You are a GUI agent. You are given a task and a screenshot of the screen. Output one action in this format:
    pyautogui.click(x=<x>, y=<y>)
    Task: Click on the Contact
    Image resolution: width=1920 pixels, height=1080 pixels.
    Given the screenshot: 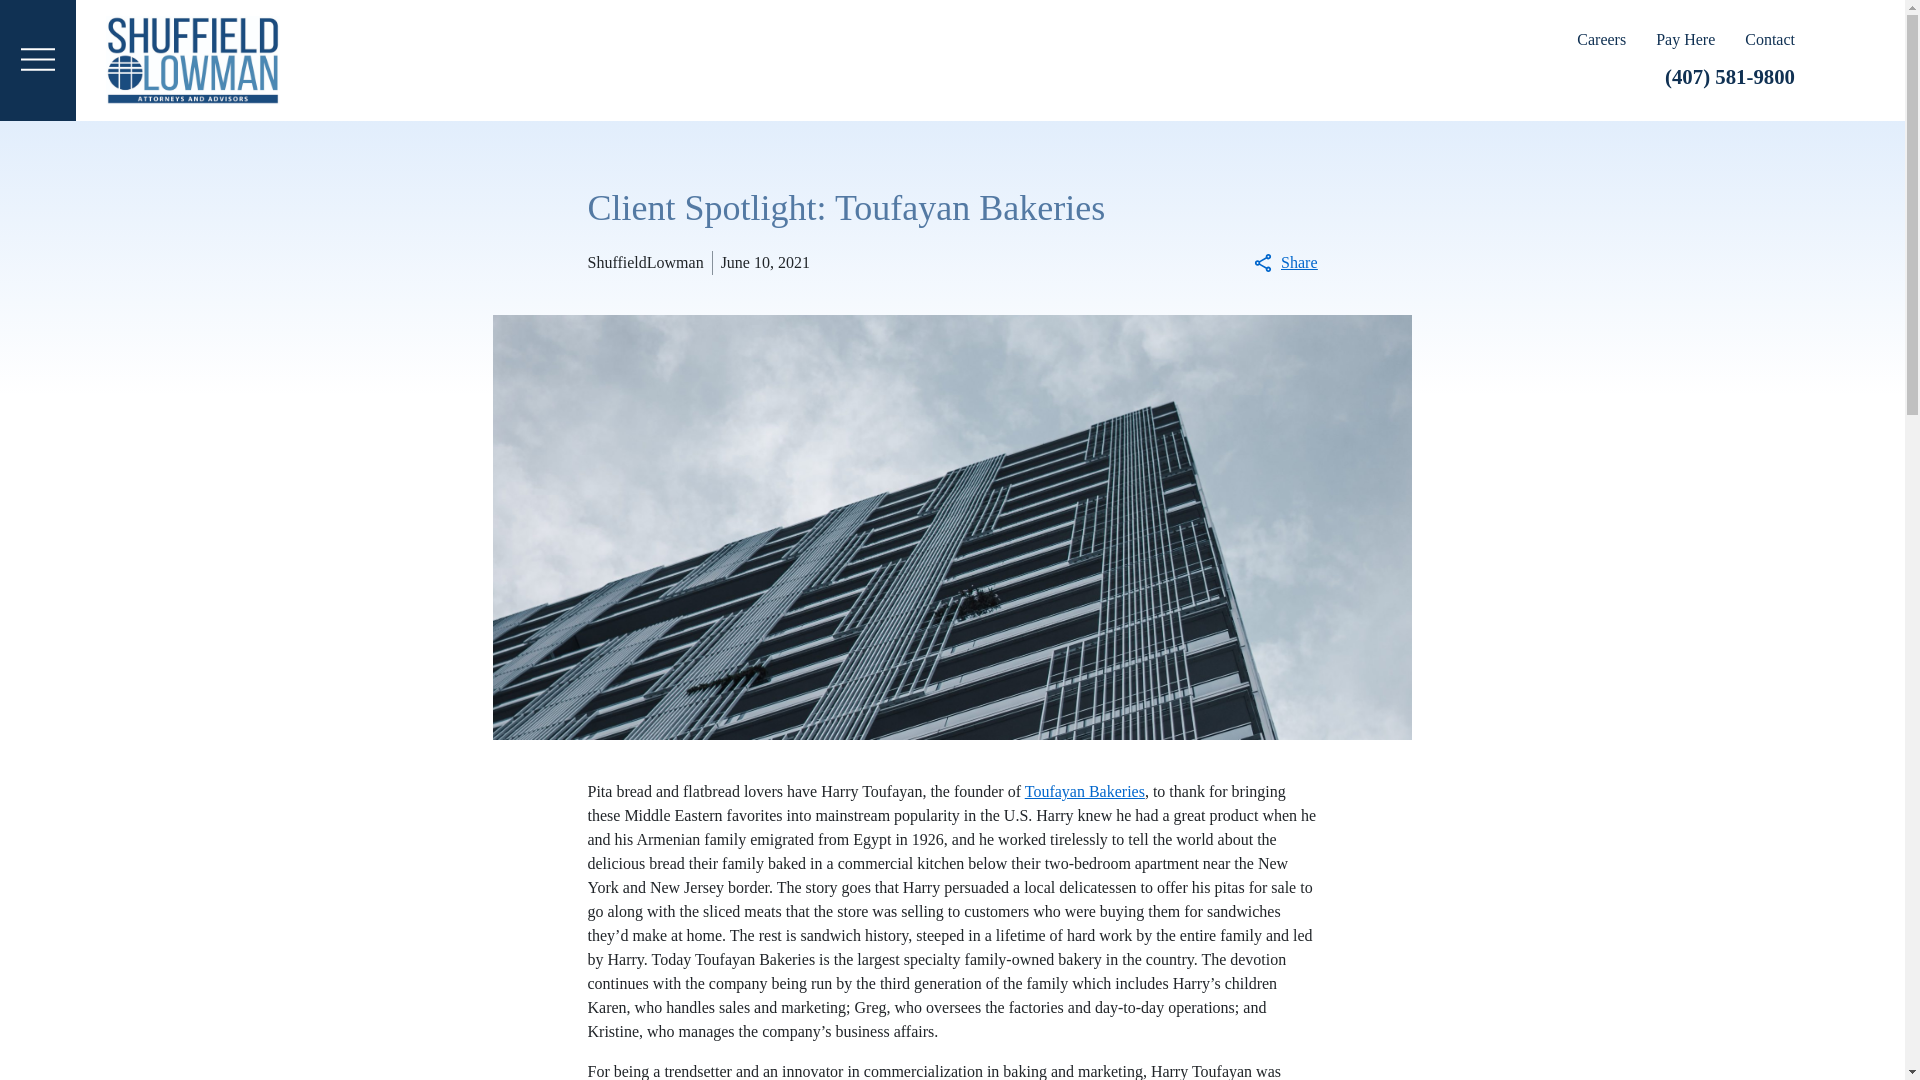 What is the action you would take?
    pyautogui.click(x=1770, y=40)
    